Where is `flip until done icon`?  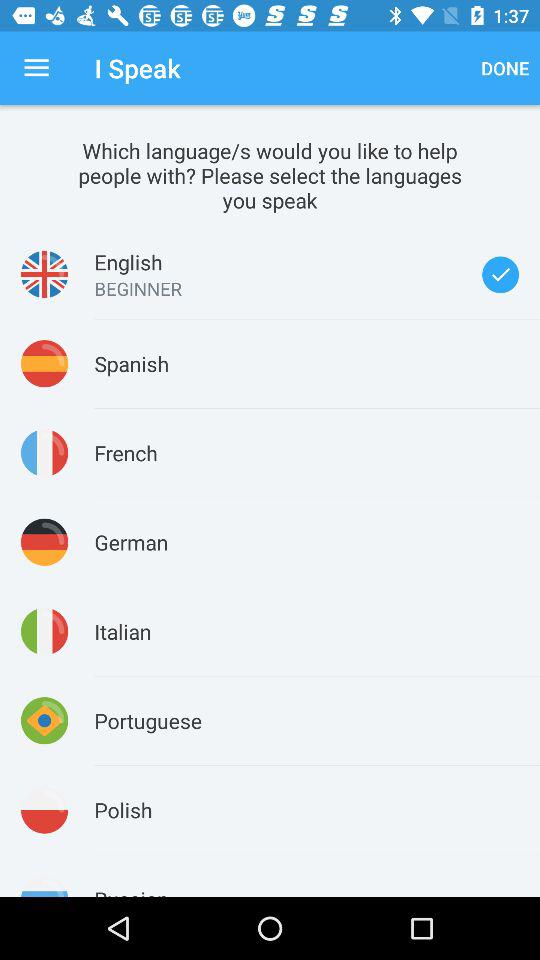
flip until done icon is located at coordinates (505, 68).